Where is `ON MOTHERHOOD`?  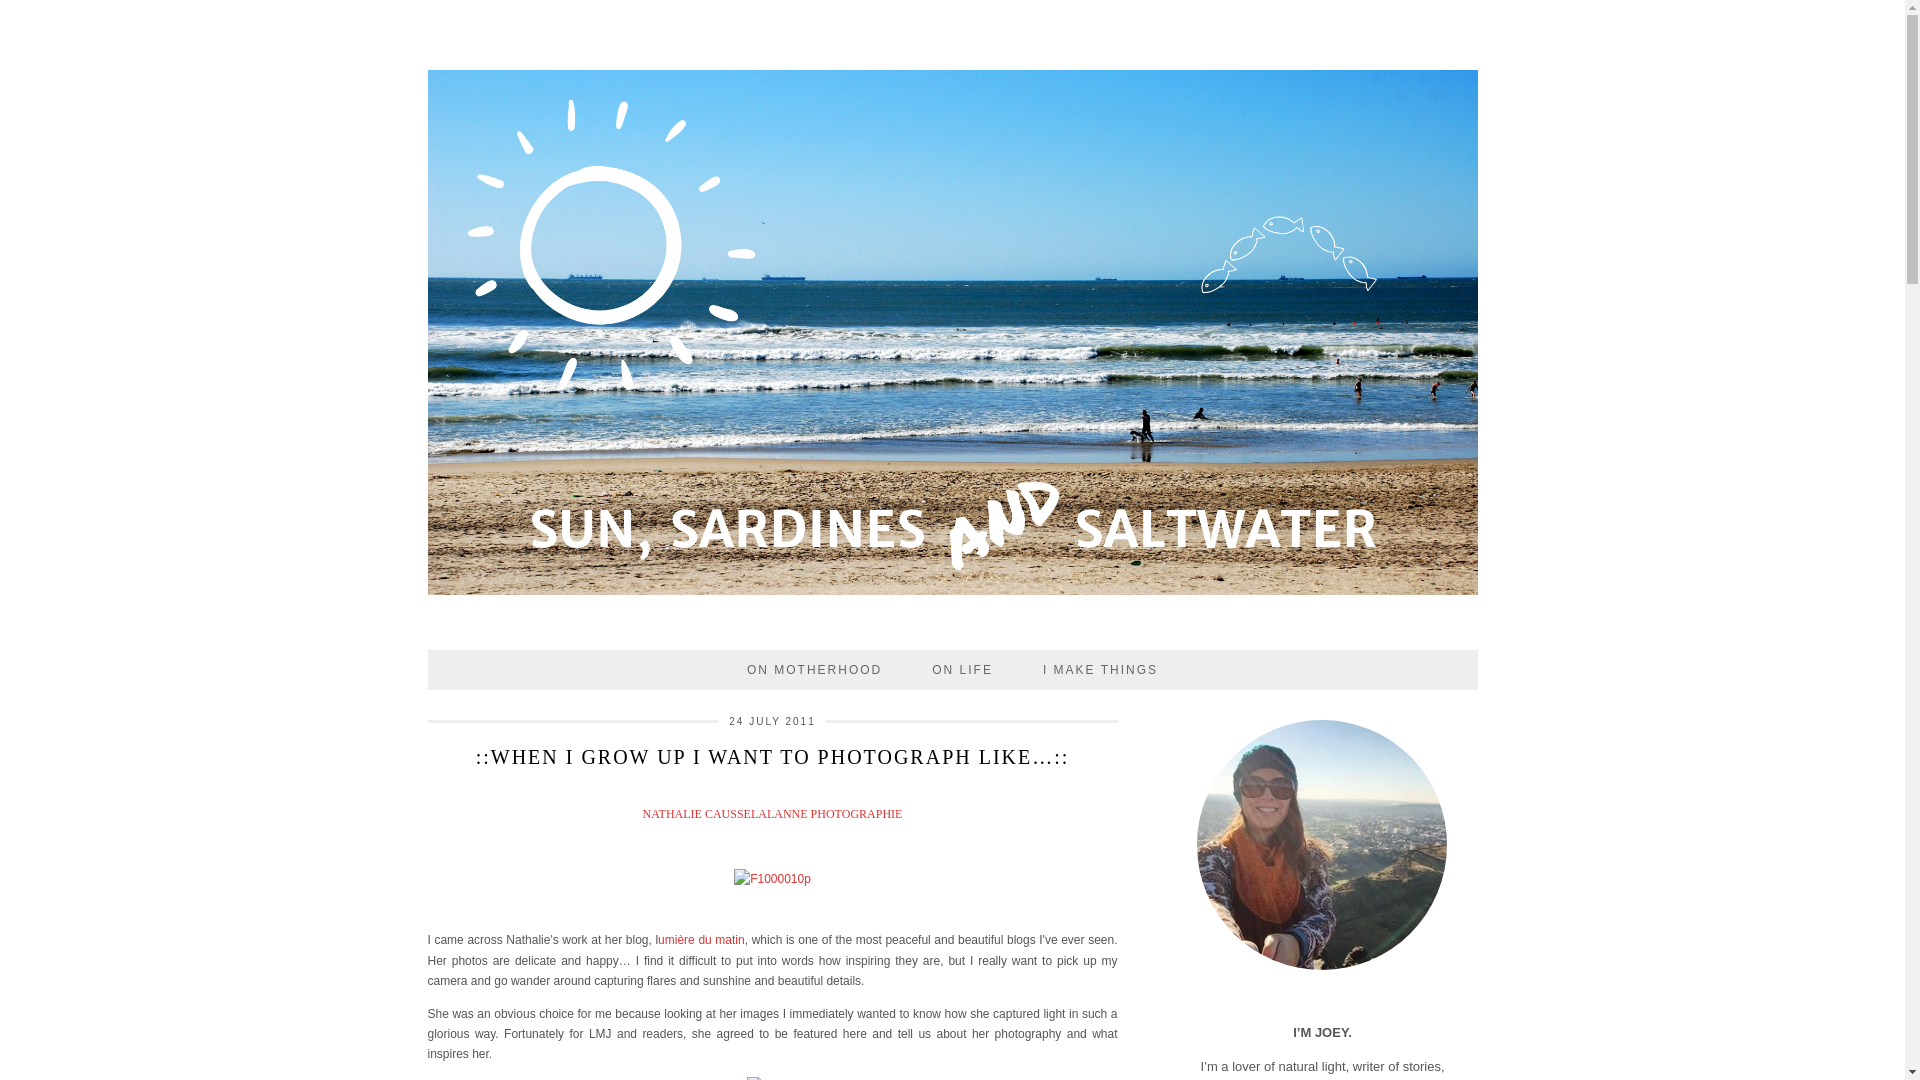
ON MOTHERHOOD is located at coordinates (814, 670).